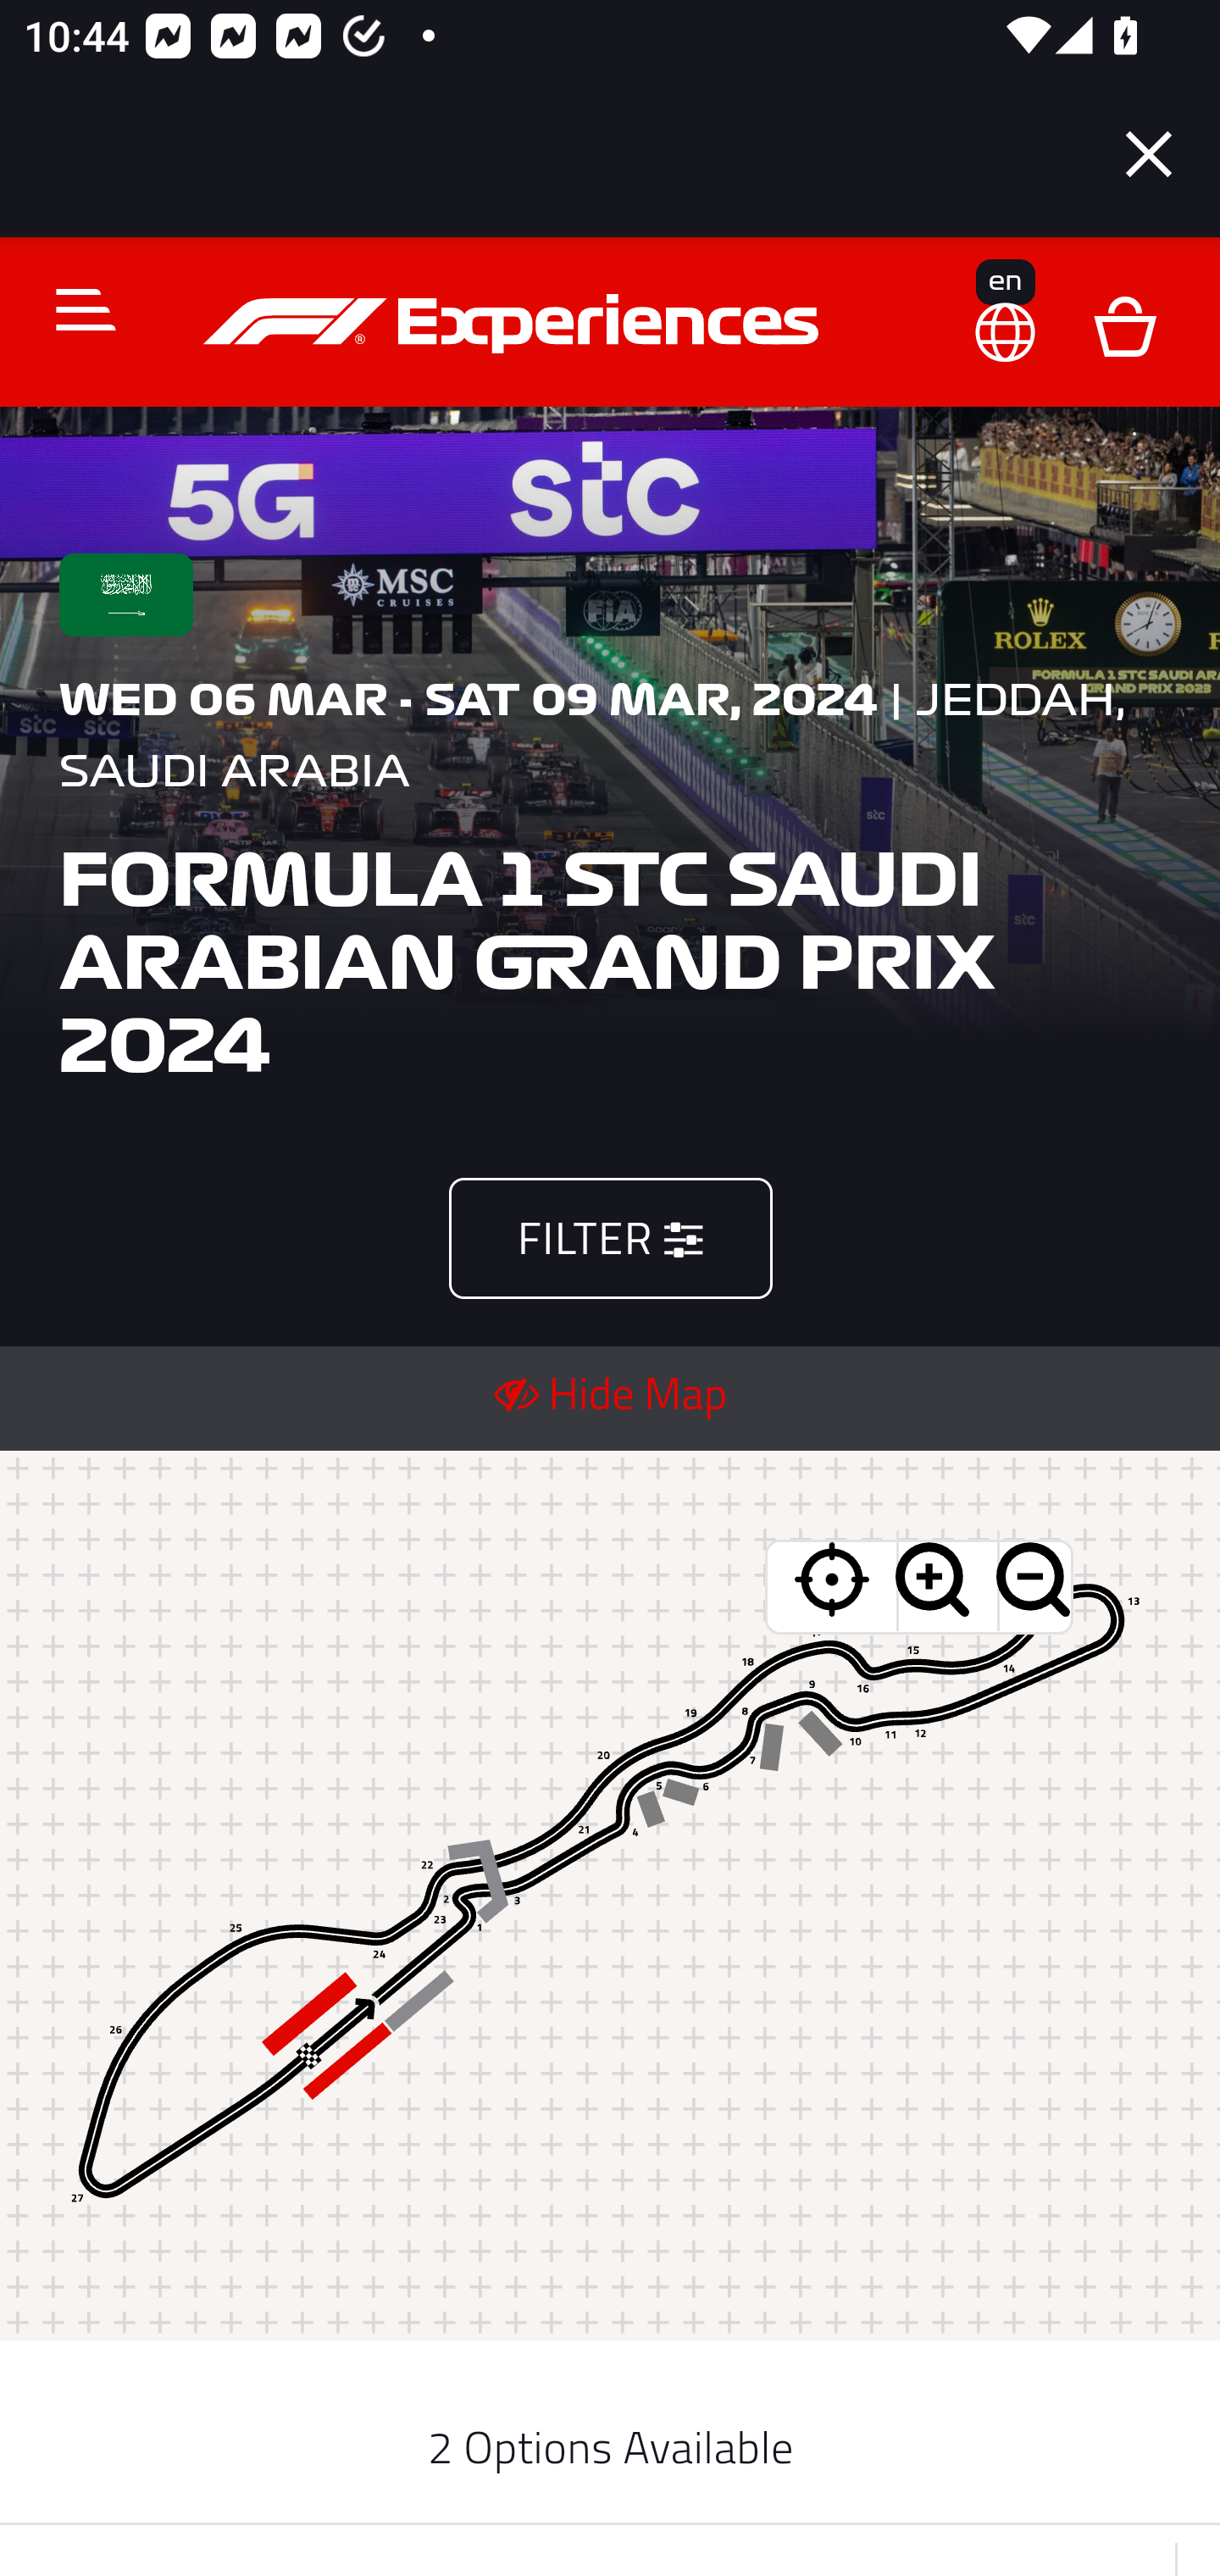 The image size is (1220, 2576). What do you see at coordinates (610, 1237) in the screenshot?
I see `FILTER ` at bounding box center [610, 1237].